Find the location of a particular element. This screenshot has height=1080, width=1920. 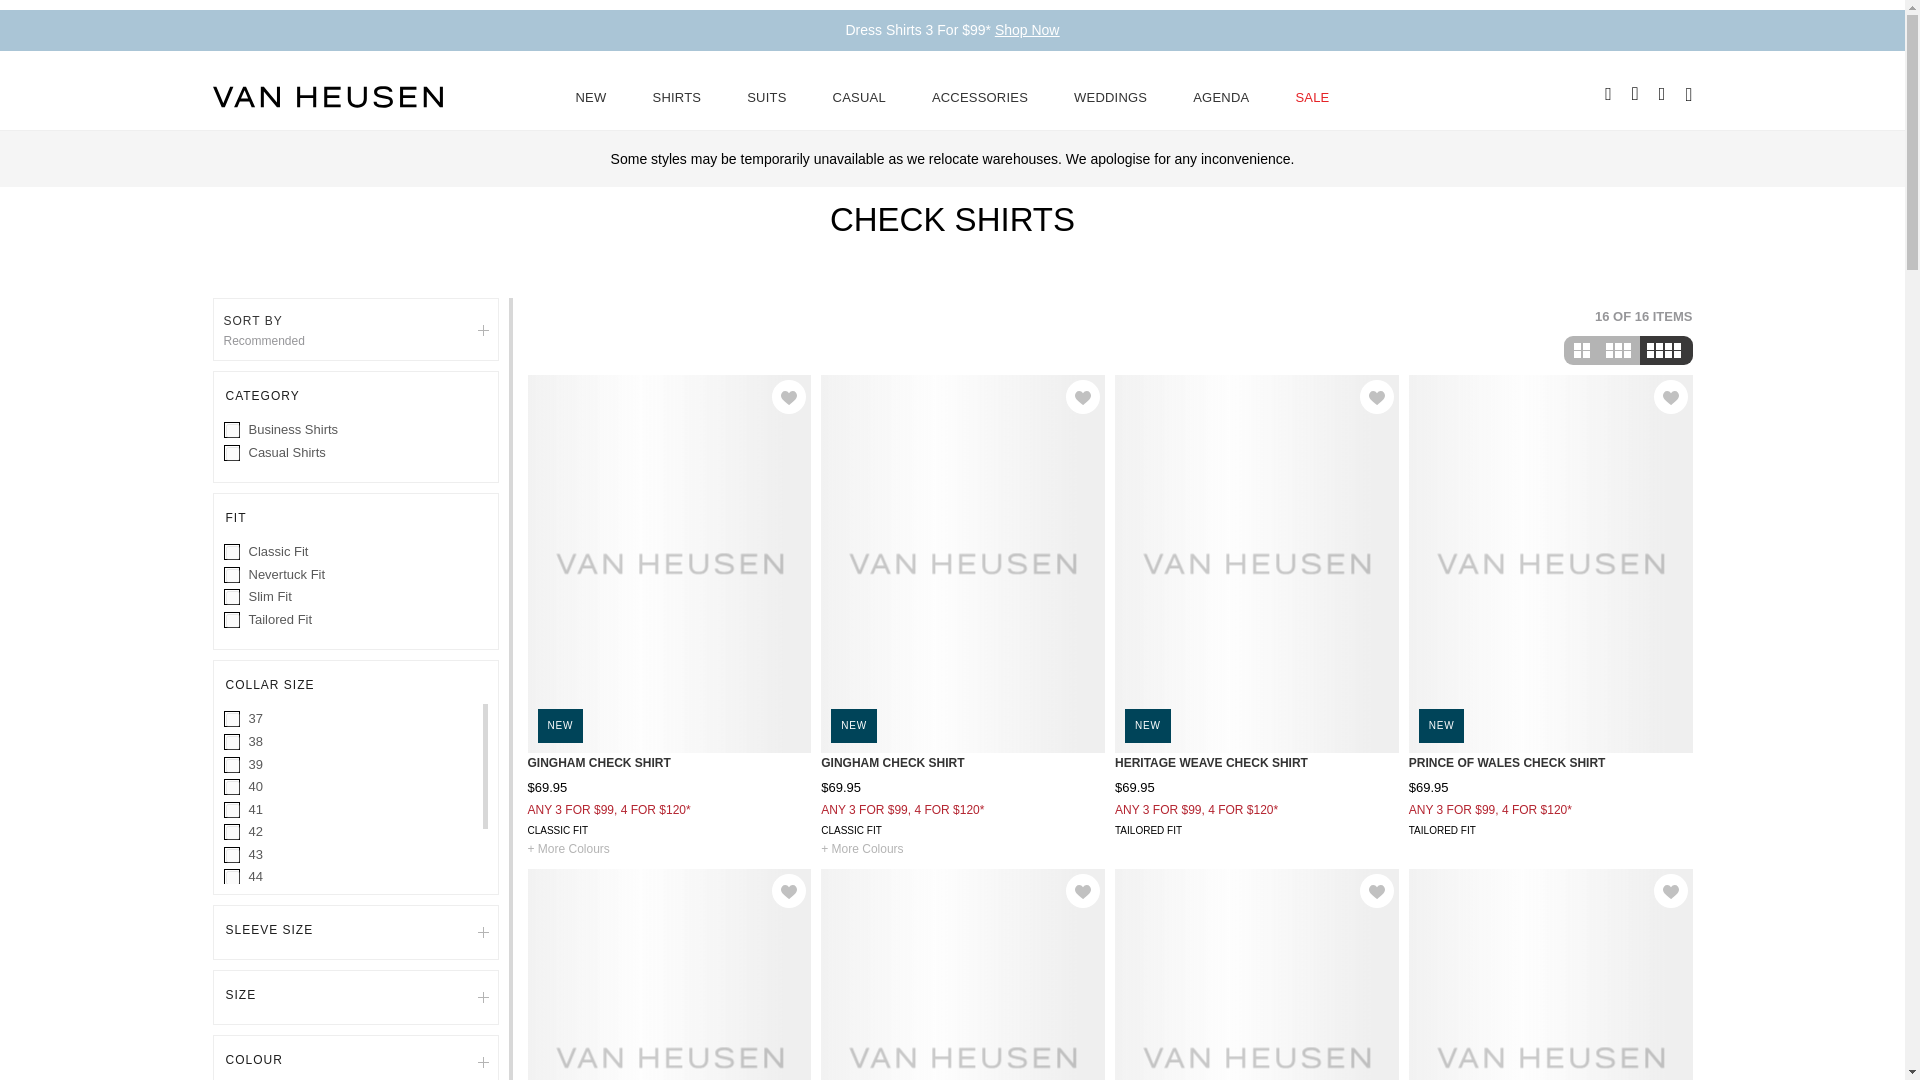

position is located at coordinates (236, 356).